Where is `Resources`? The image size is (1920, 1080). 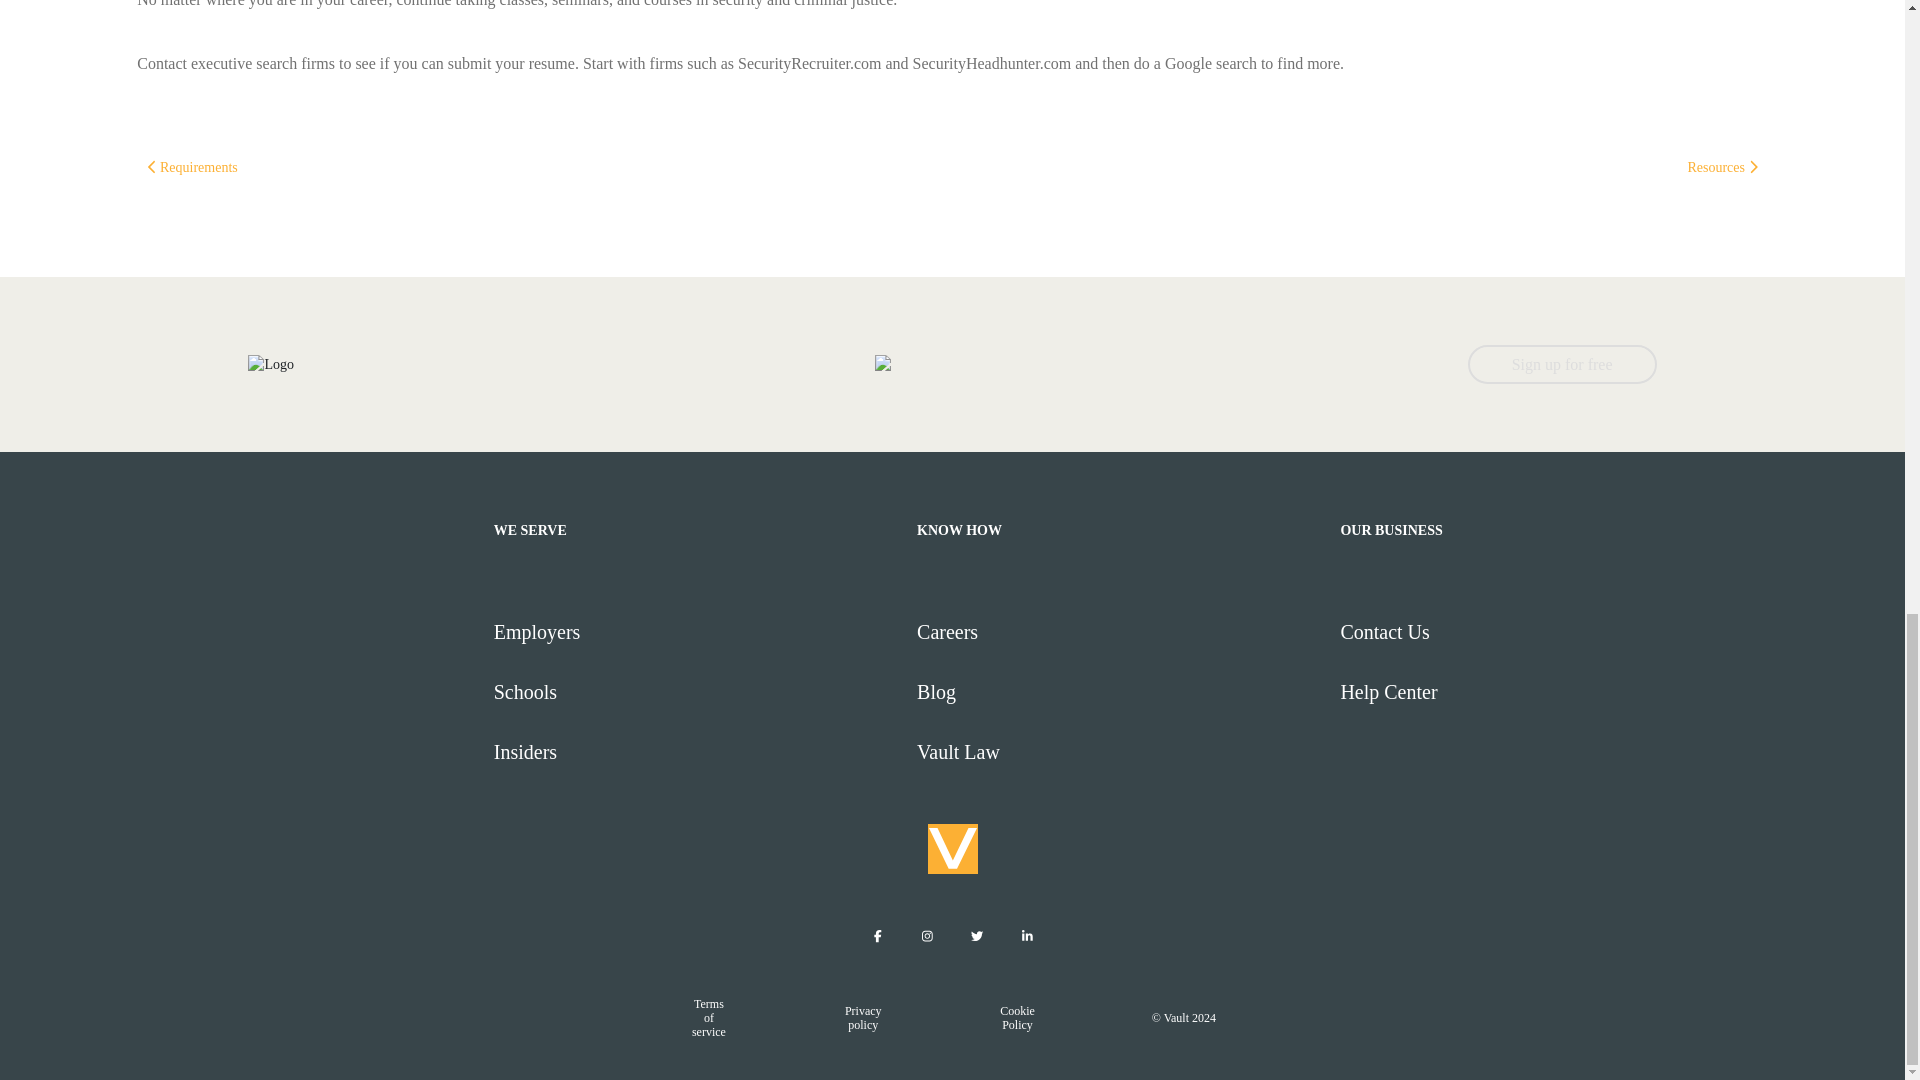
Resources is located at coordinates (1722, 166).